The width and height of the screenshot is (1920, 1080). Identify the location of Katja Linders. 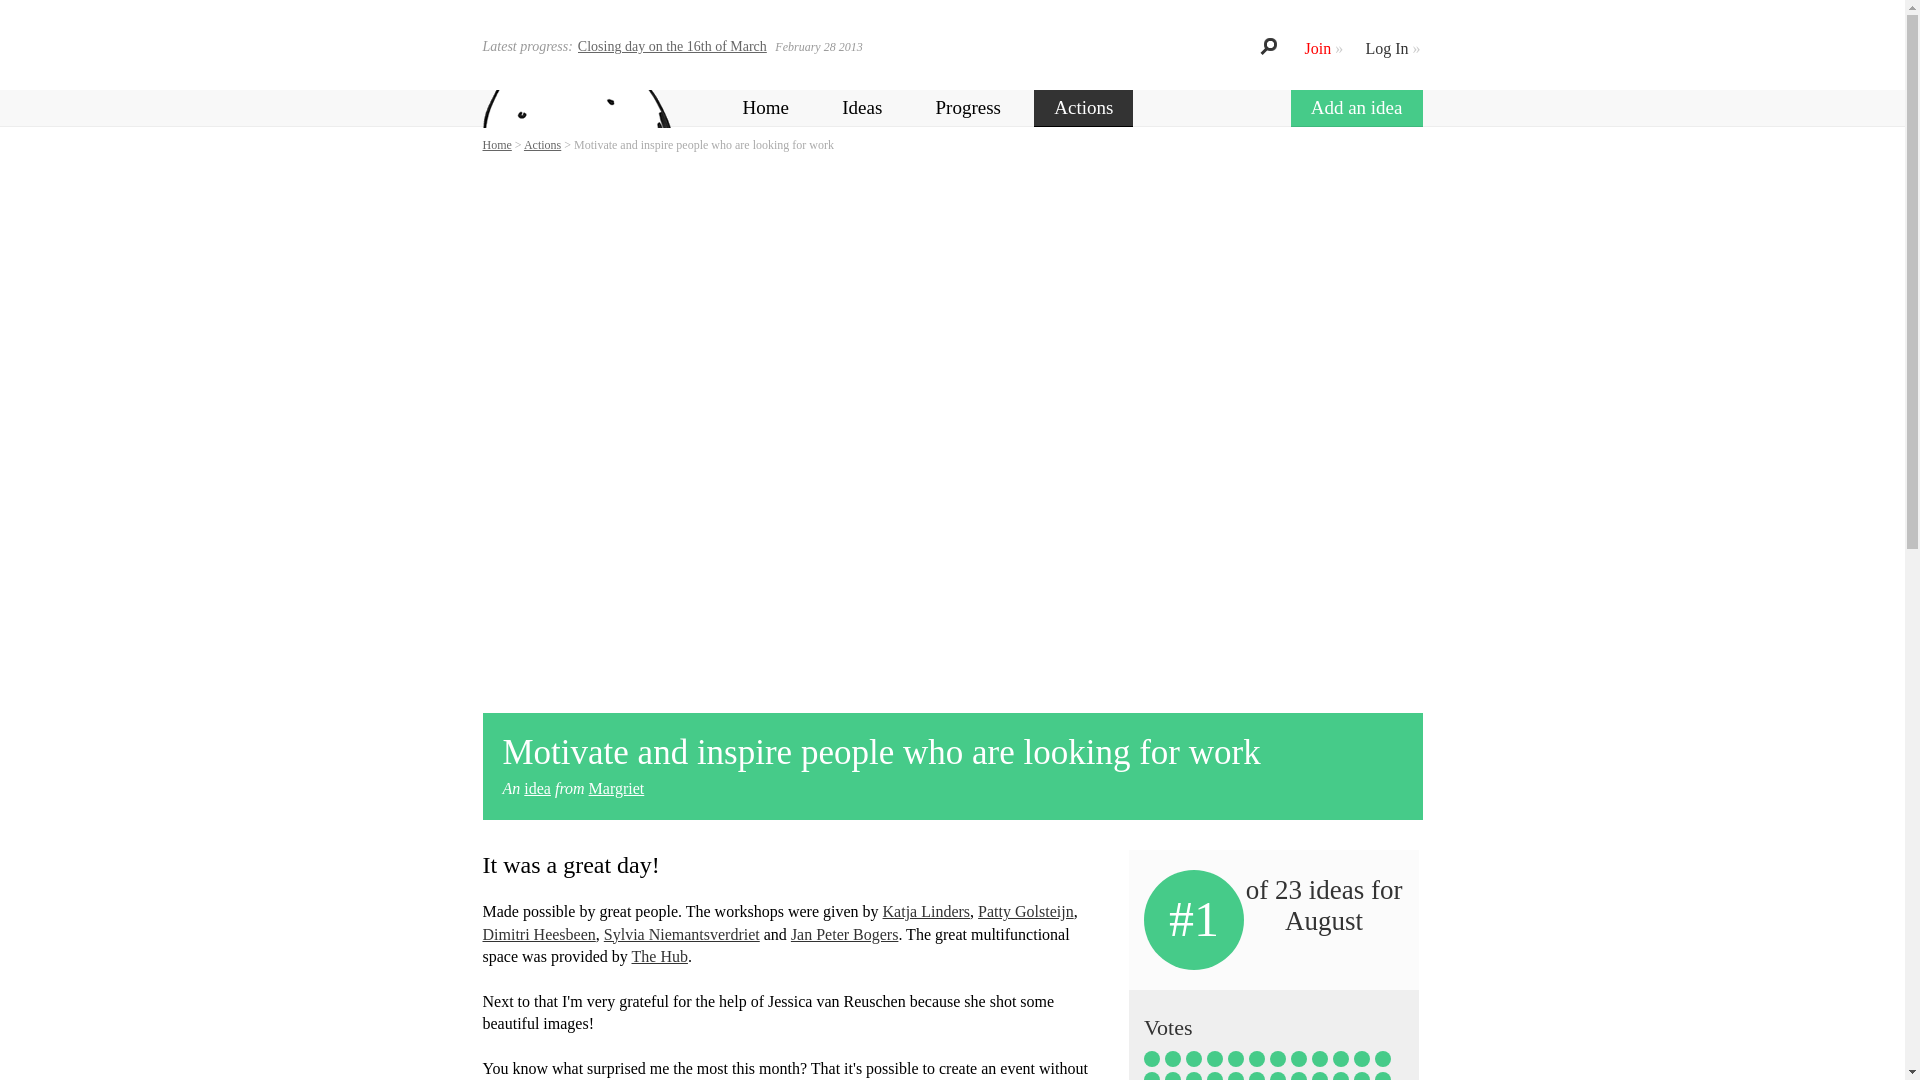
(927, 911).